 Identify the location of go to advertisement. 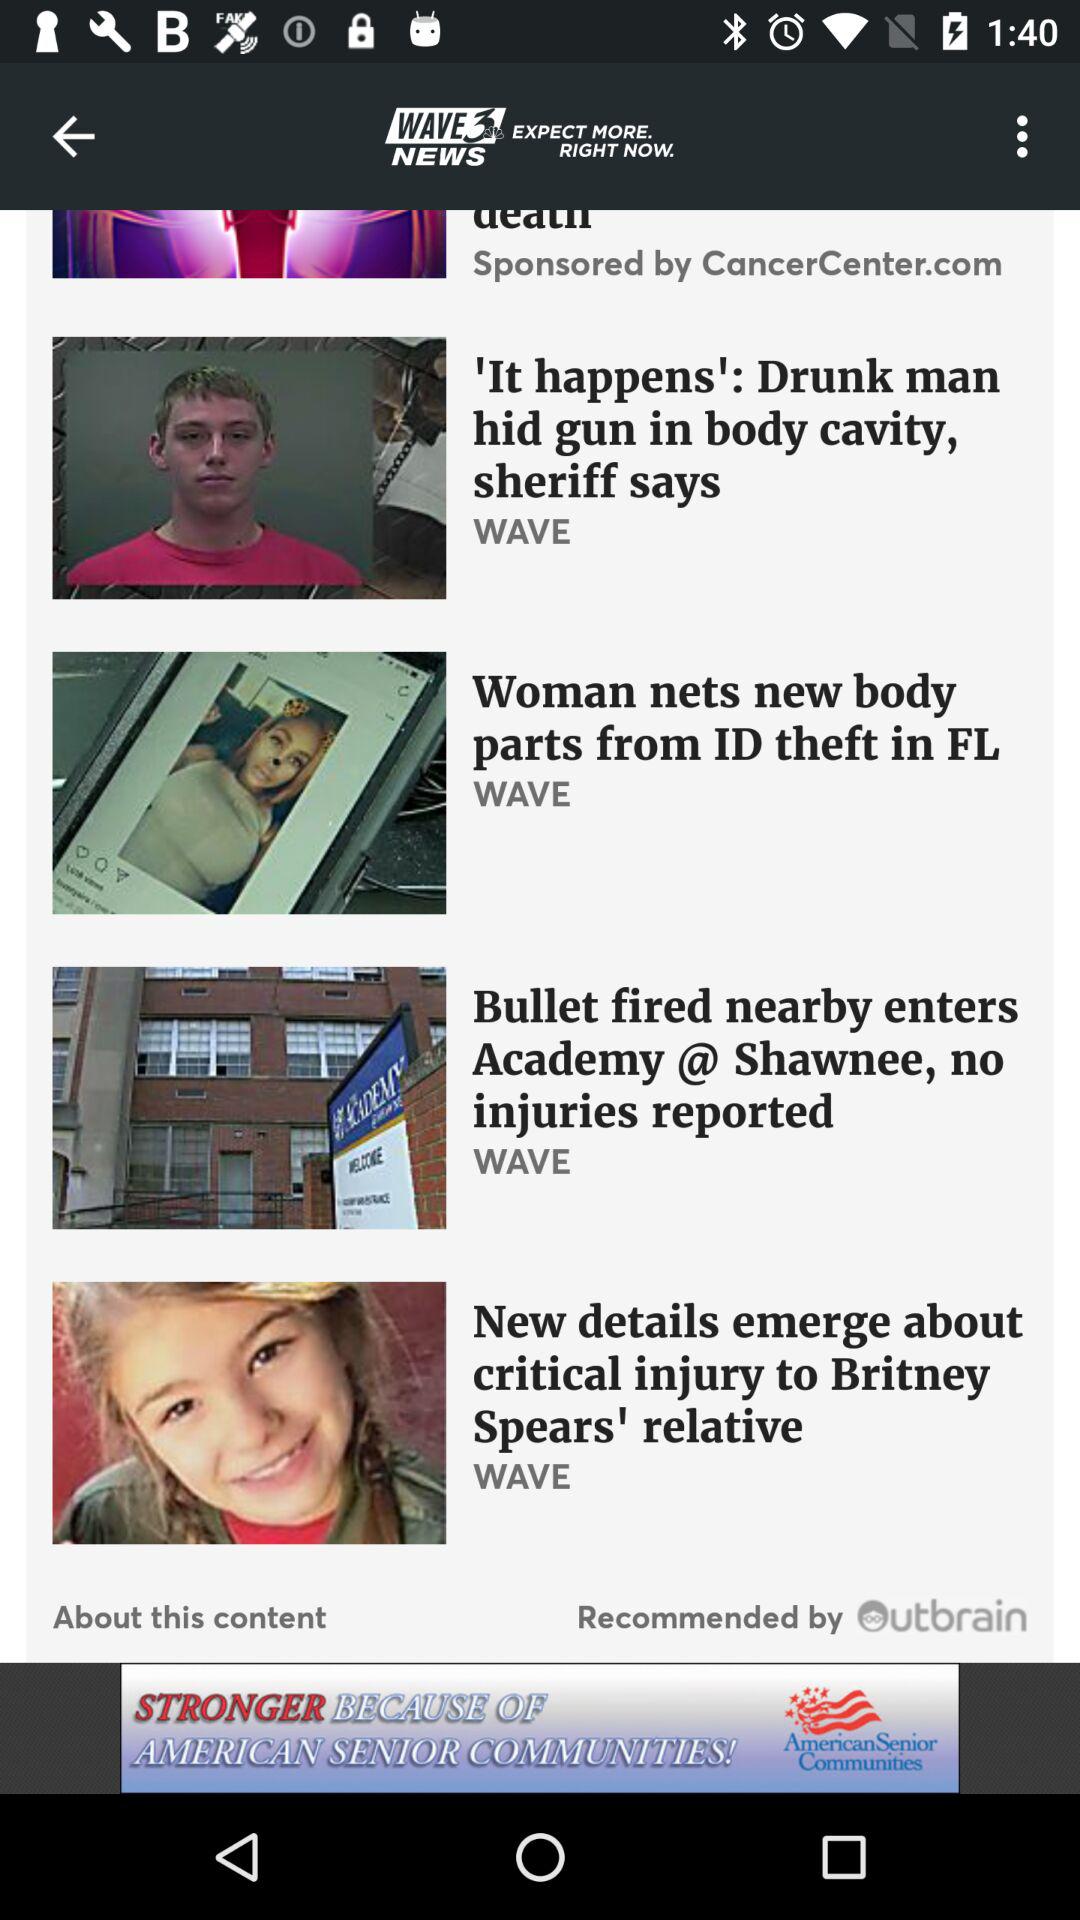
(540, 1728).